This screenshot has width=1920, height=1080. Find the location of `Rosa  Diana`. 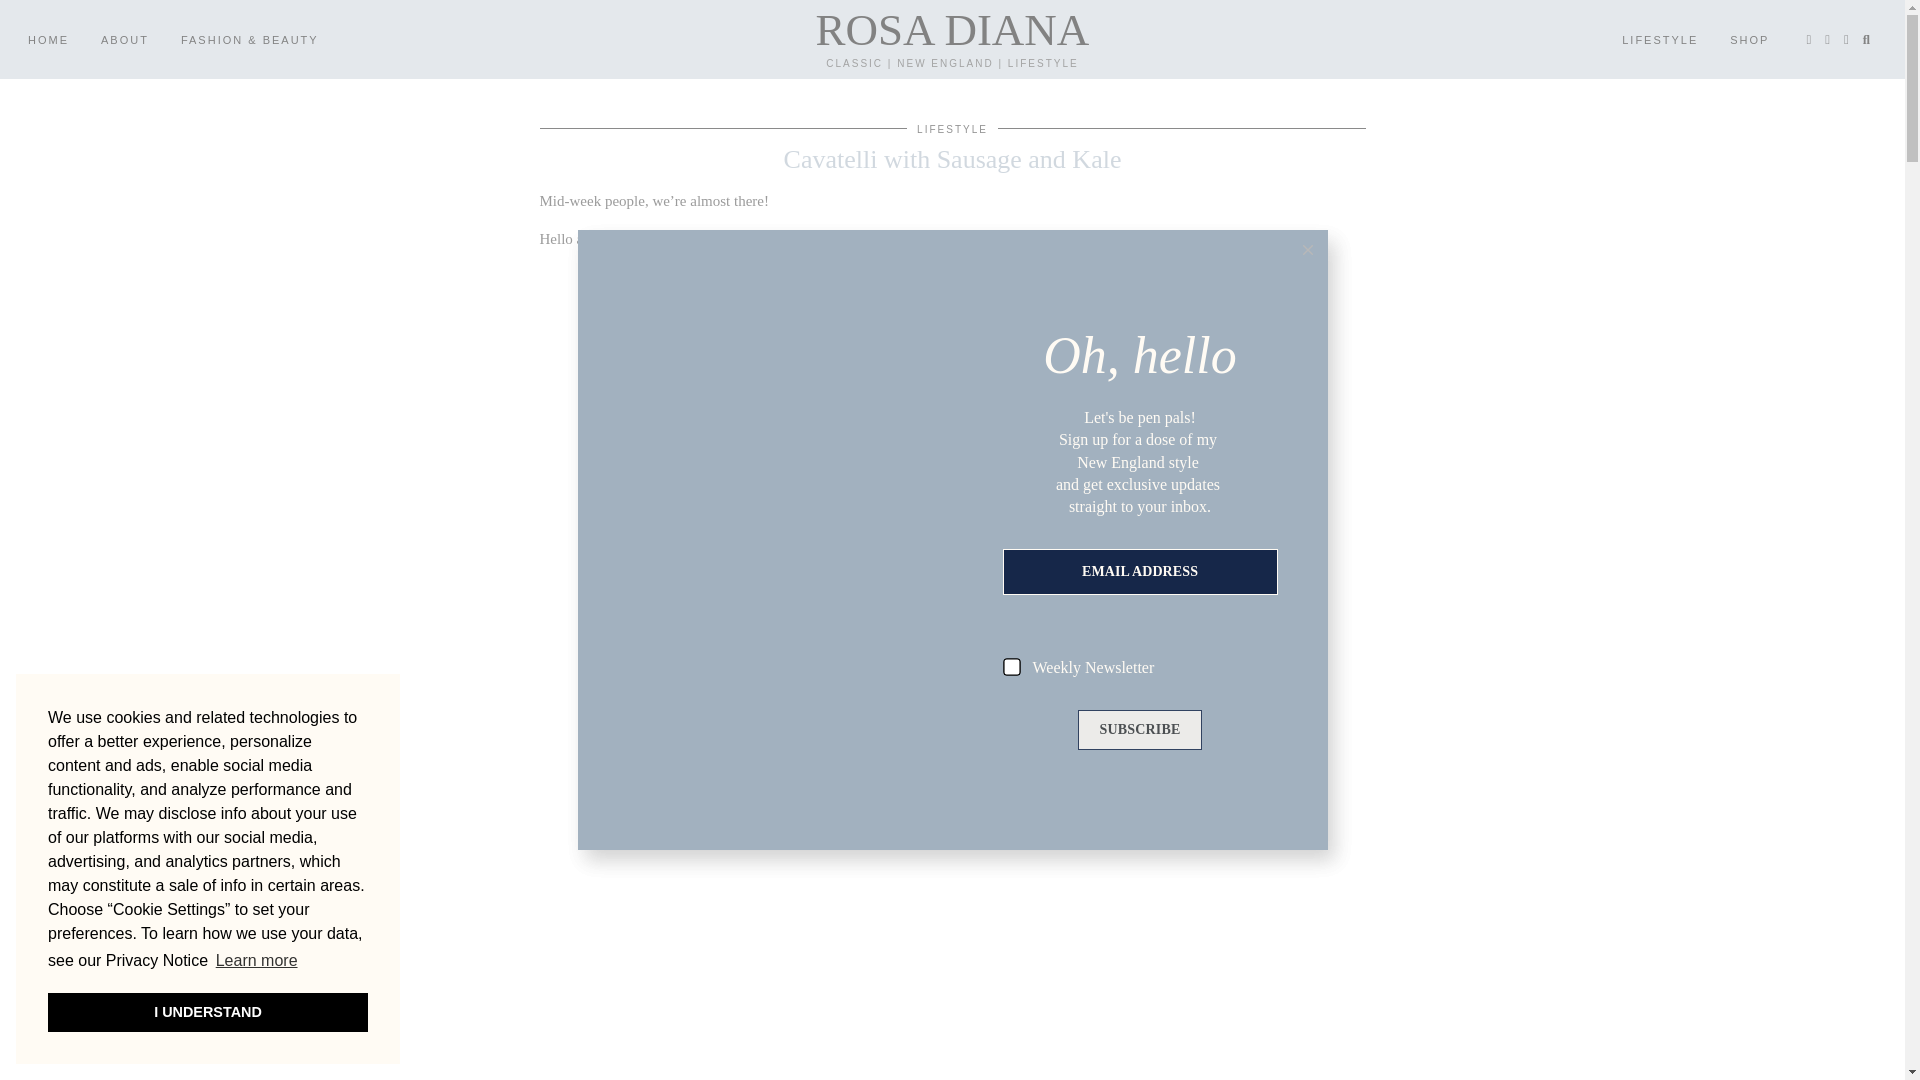

Rosa  Diana is located at coordinates (952, 30).